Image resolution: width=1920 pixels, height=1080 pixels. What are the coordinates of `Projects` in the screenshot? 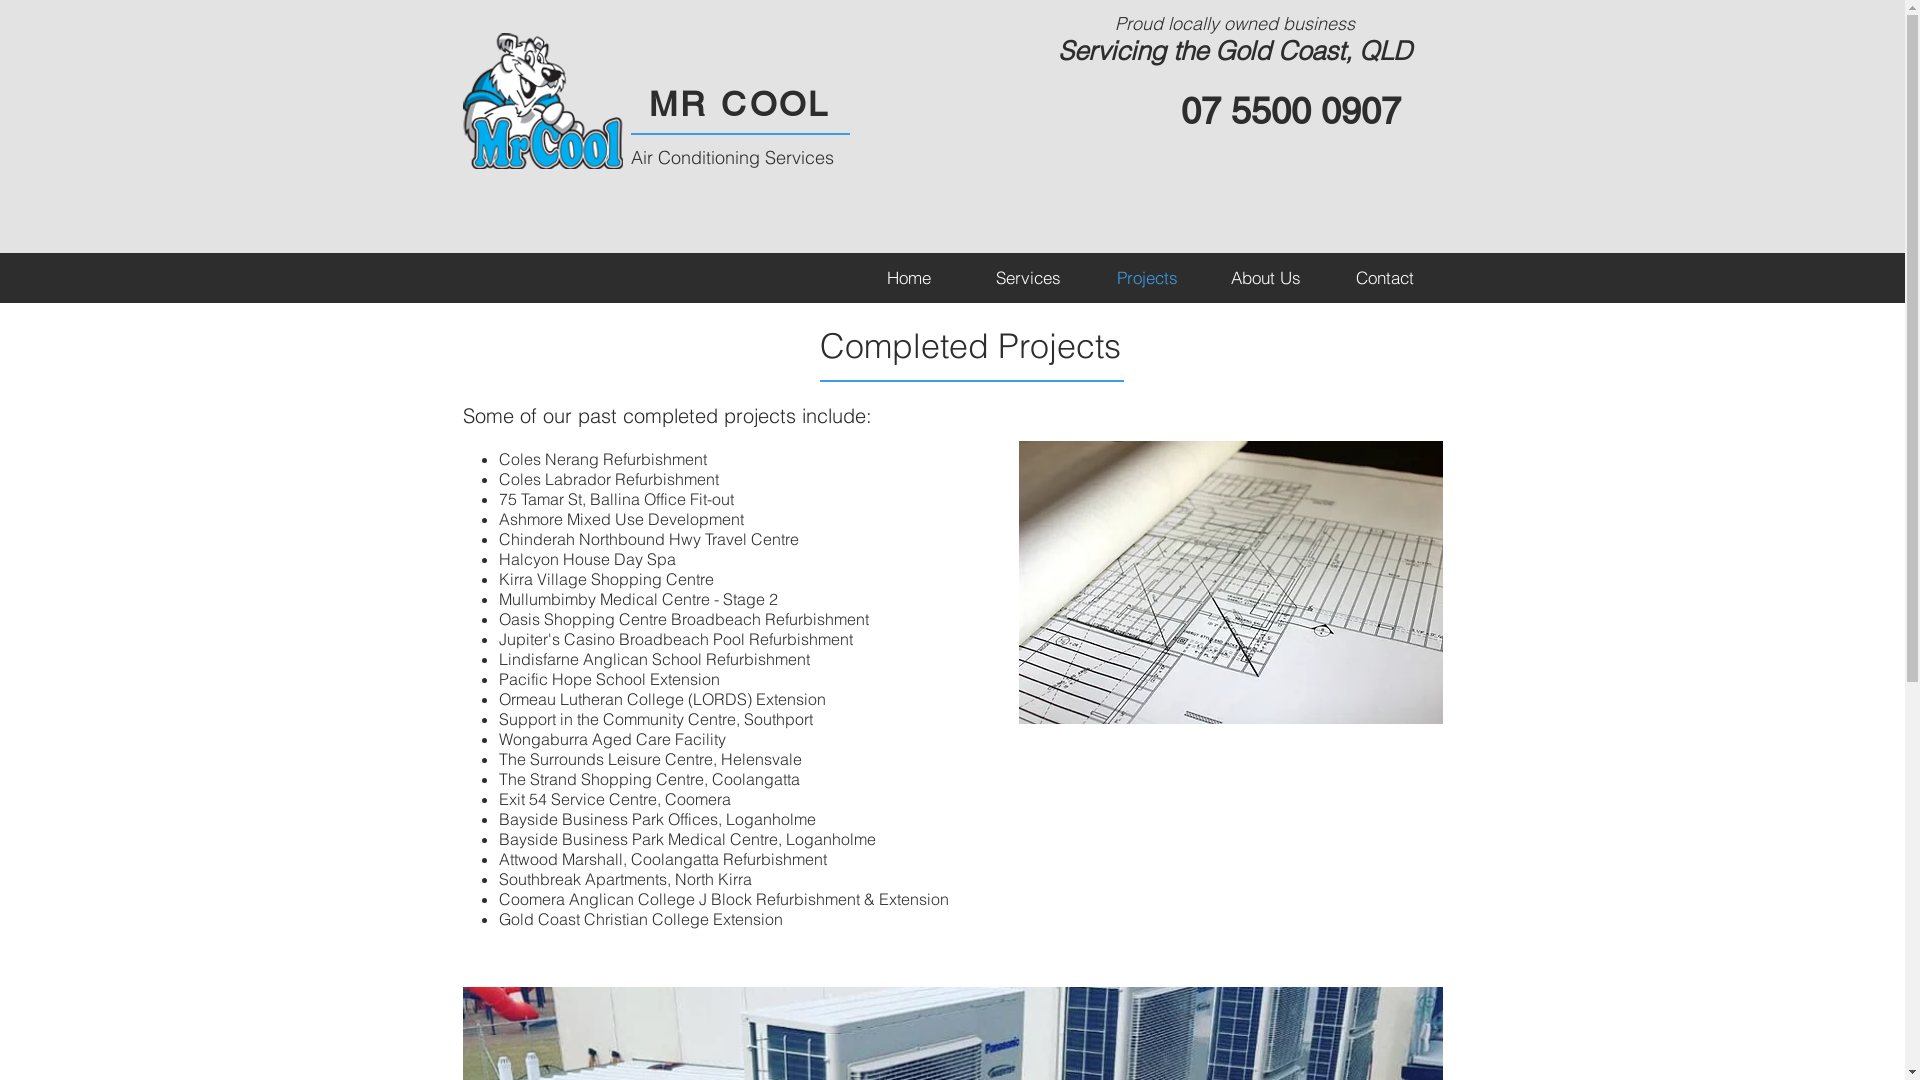 It's located at (1148, 278).